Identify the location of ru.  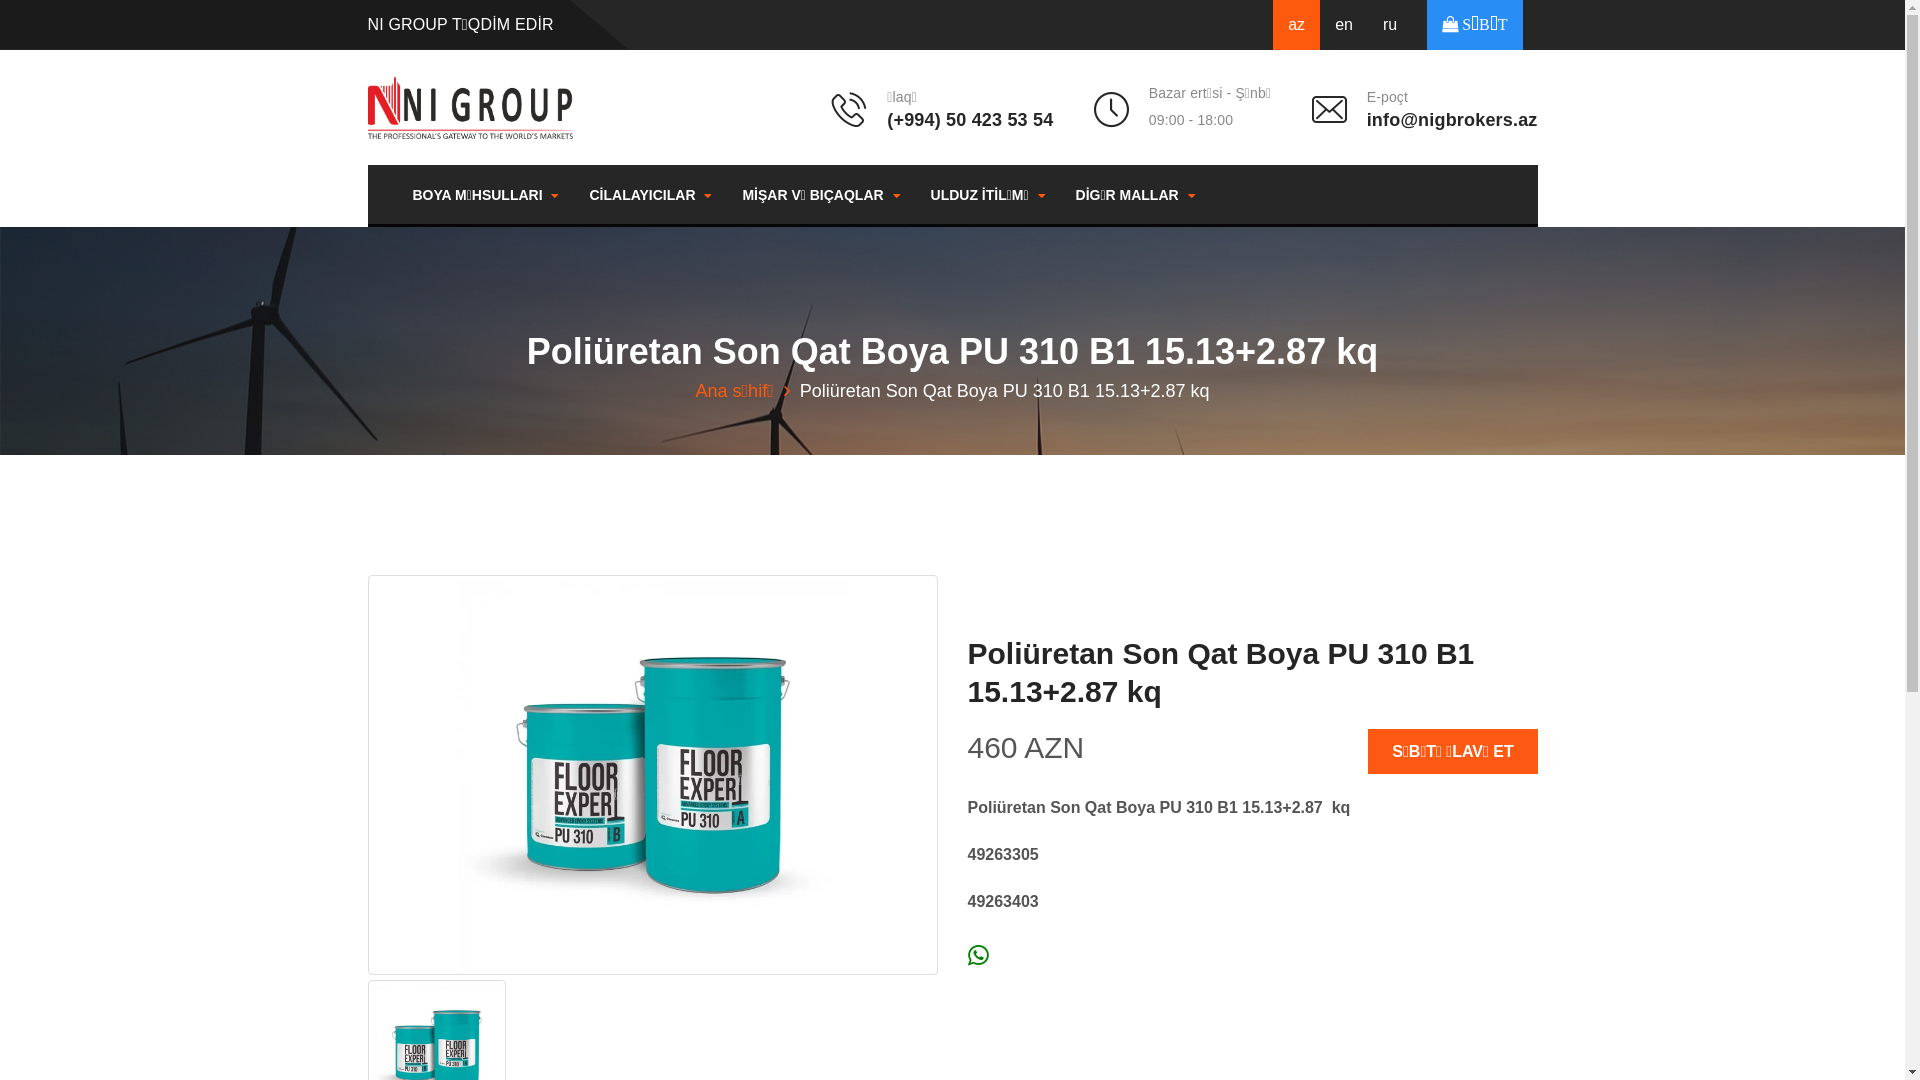
(1390, 25).